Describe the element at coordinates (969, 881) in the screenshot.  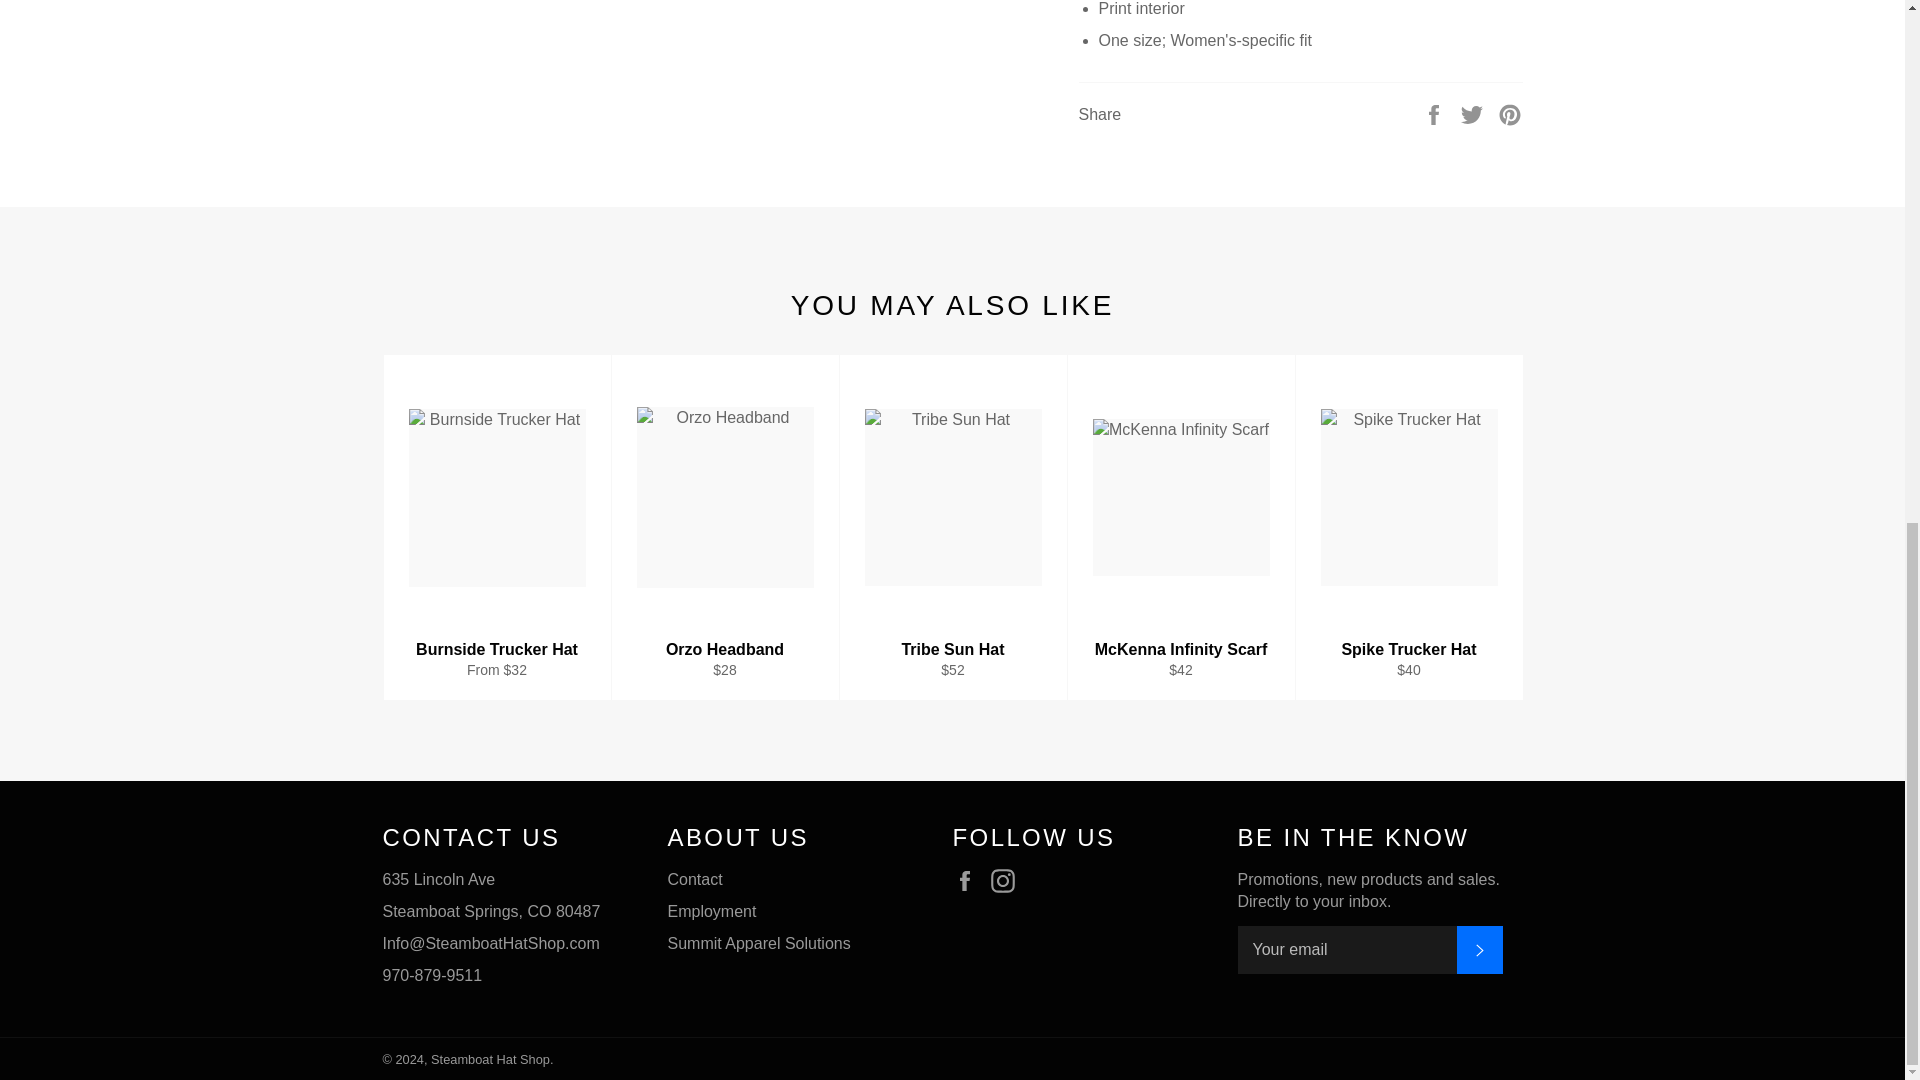
I see `Steamboat Hat Shop on Facebook` at that location.